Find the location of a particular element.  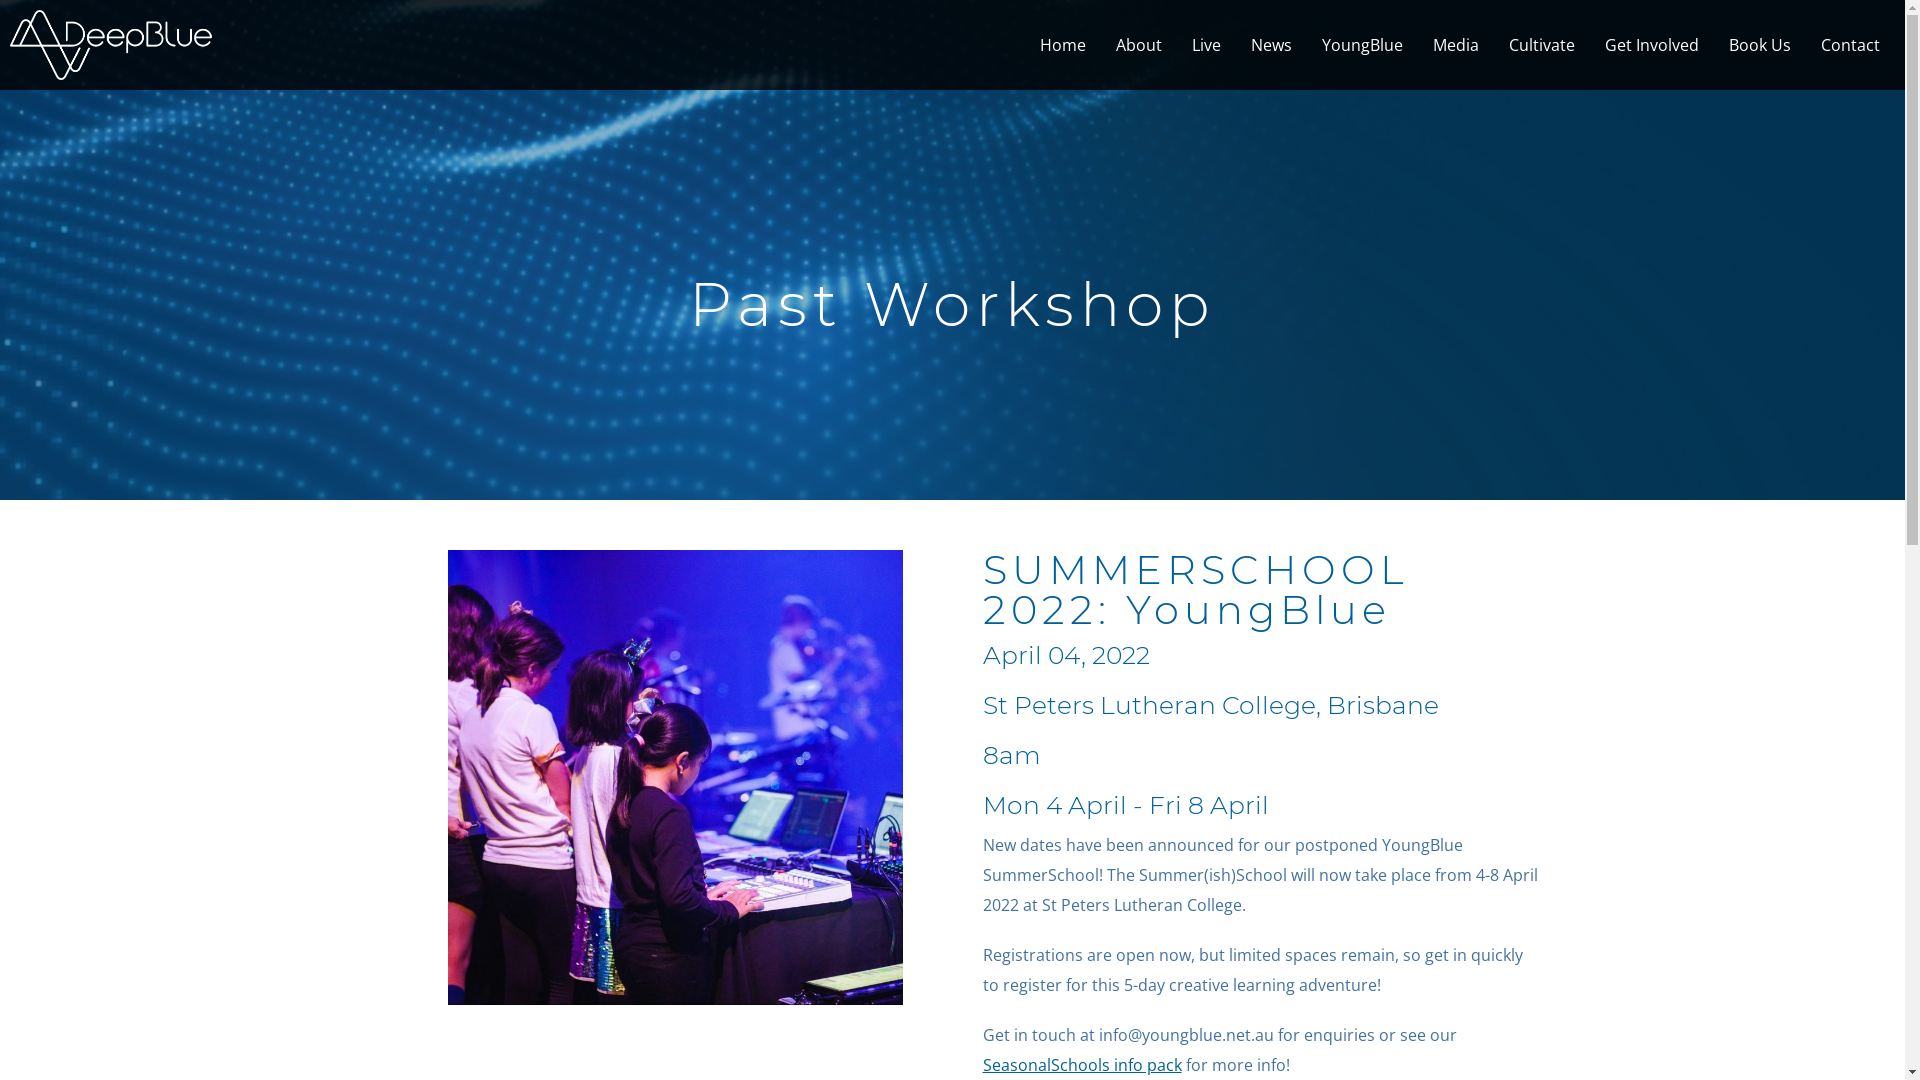

Live is located at coordinates (1206, 45).